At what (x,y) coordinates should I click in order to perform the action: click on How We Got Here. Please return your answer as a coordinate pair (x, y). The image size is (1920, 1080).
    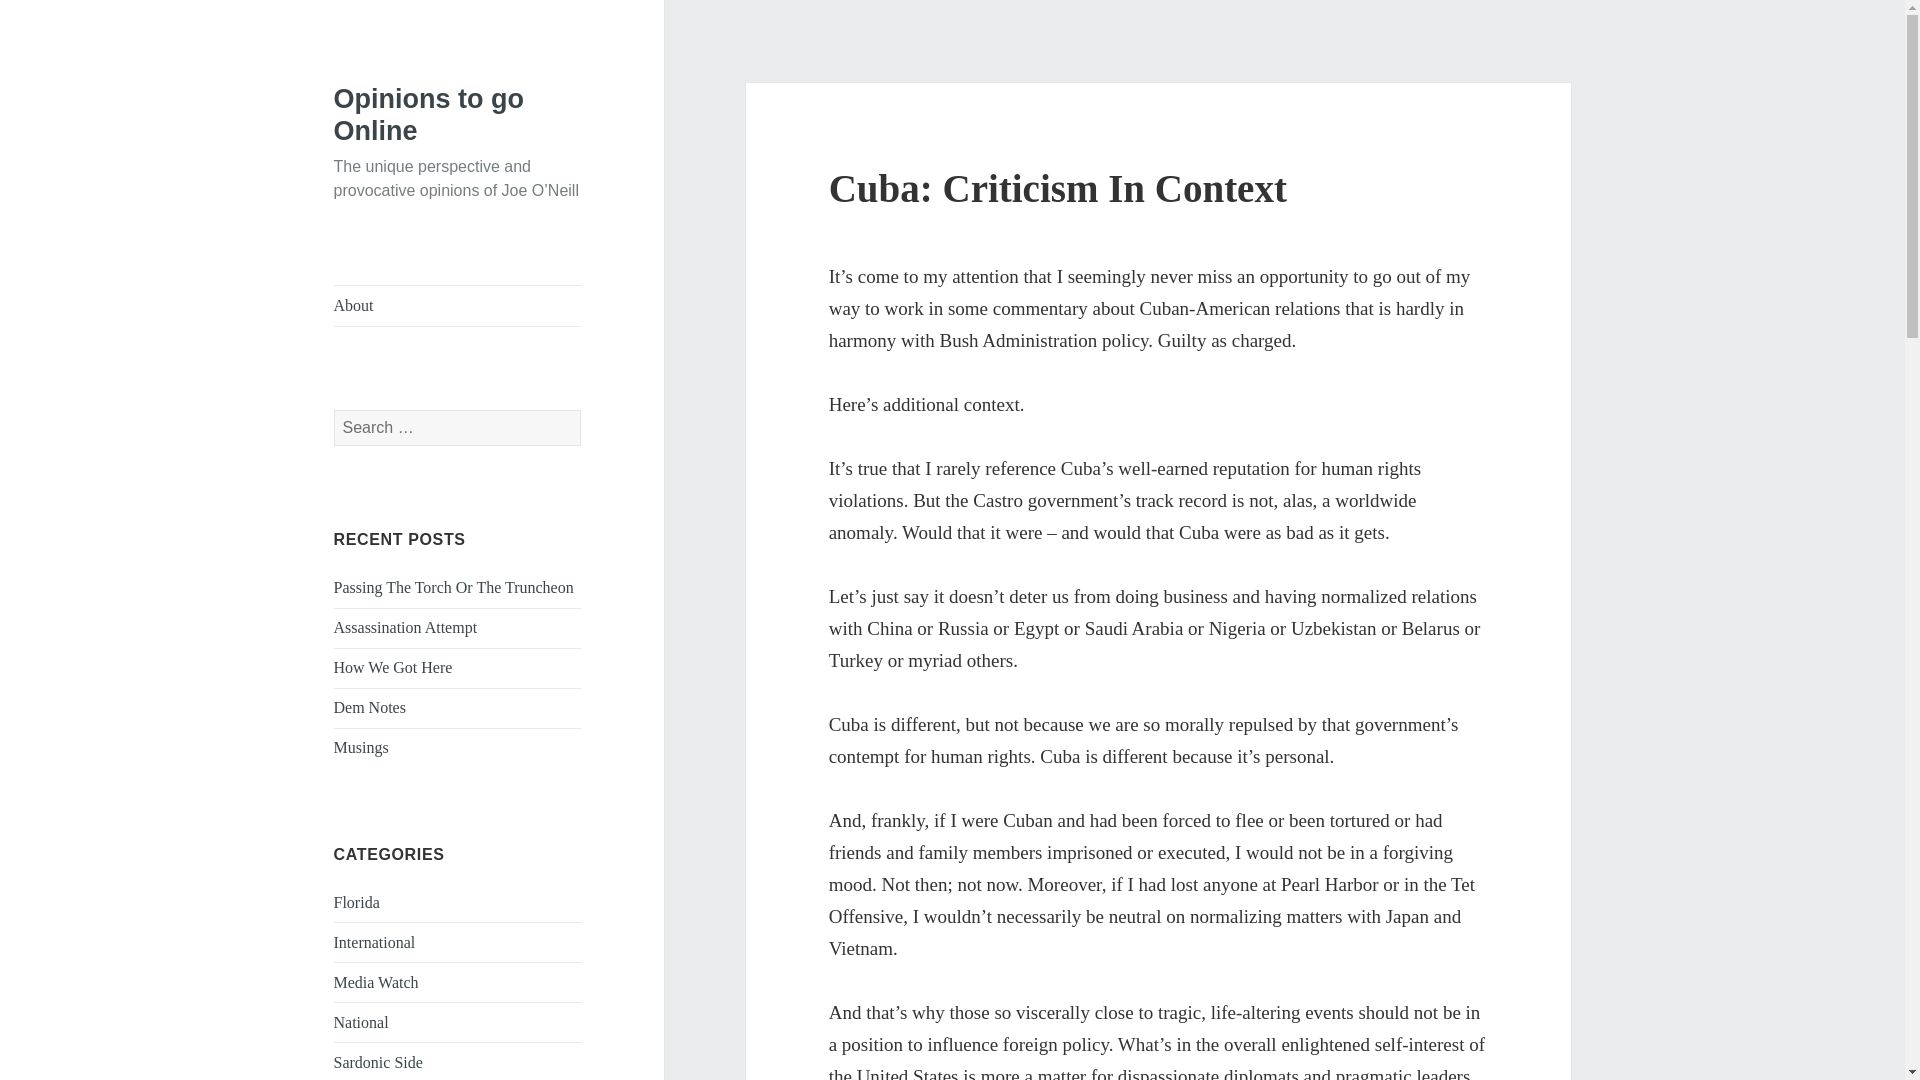
    Looking at the image, I should click on (394, 667).